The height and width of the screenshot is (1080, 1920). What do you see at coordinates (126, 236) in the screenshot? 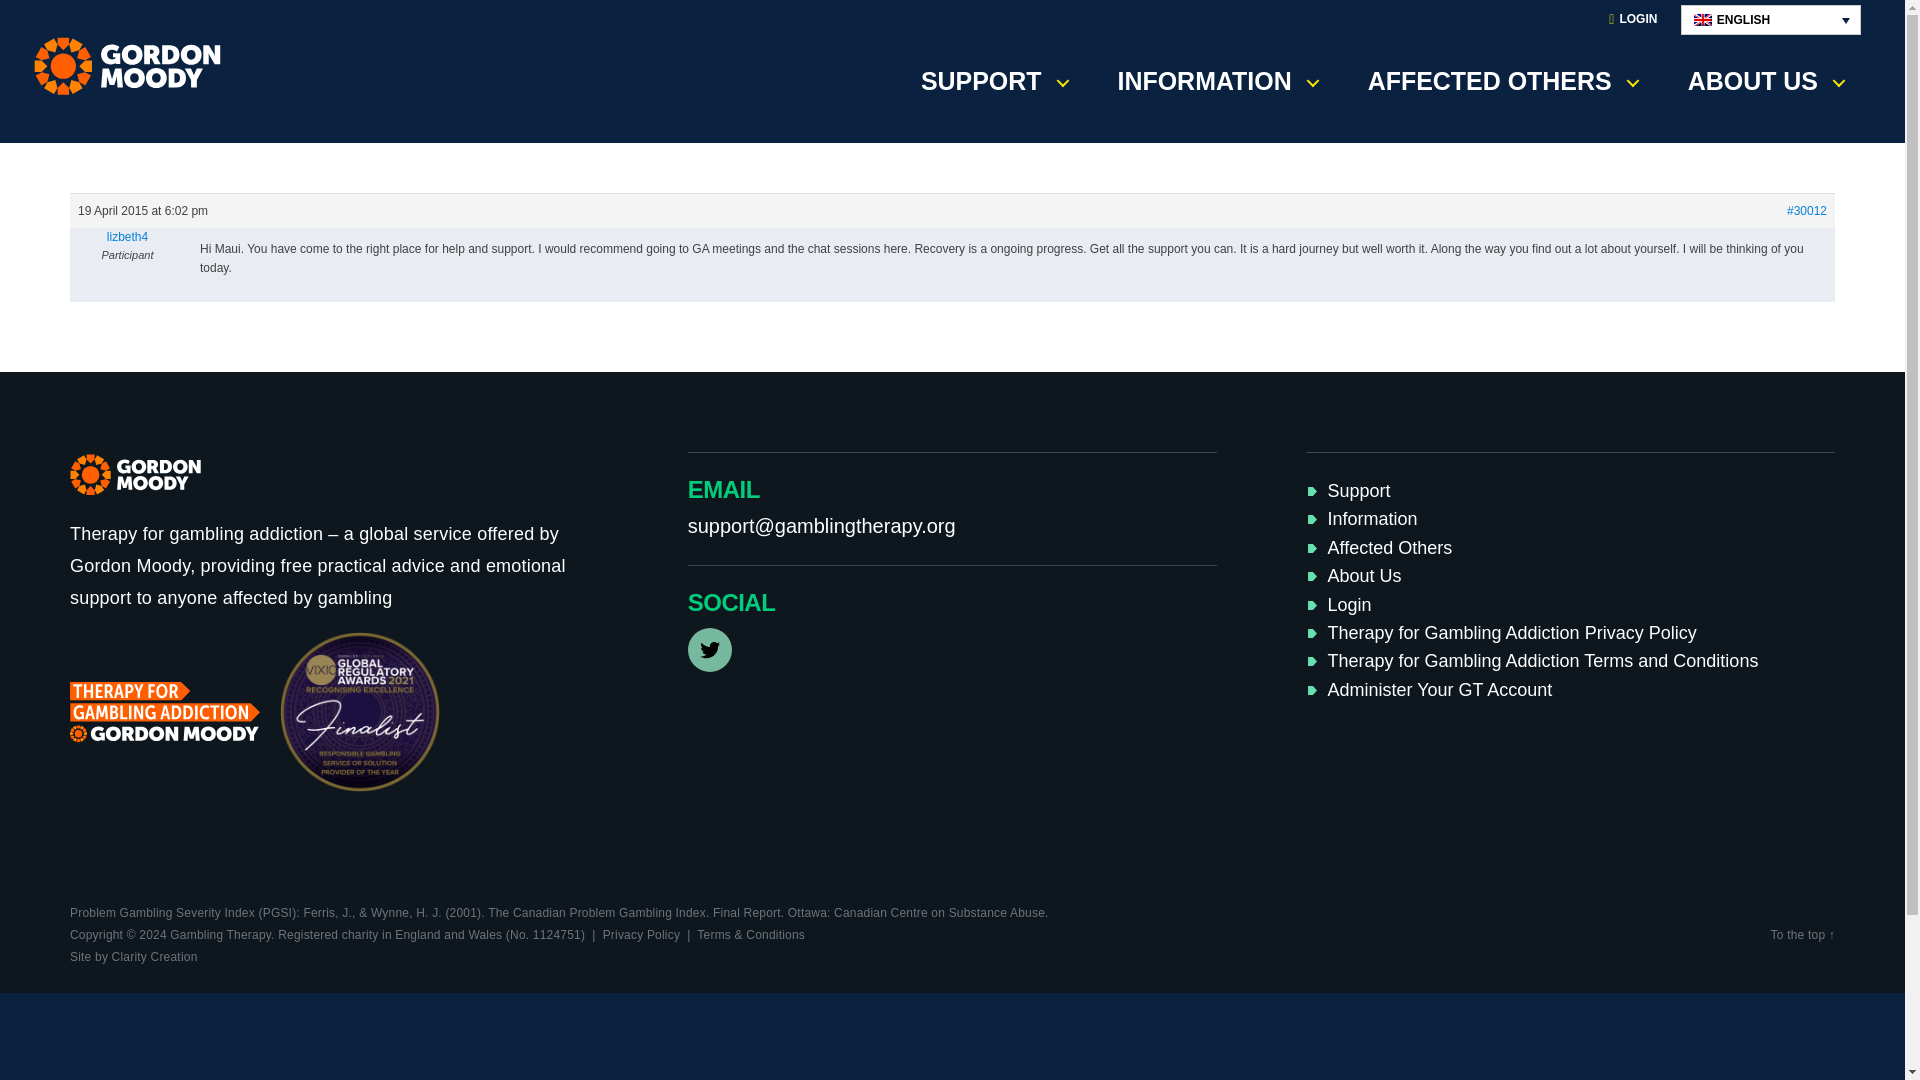
I see `View lizbeth4's profile` at bounding box center [126, 236].